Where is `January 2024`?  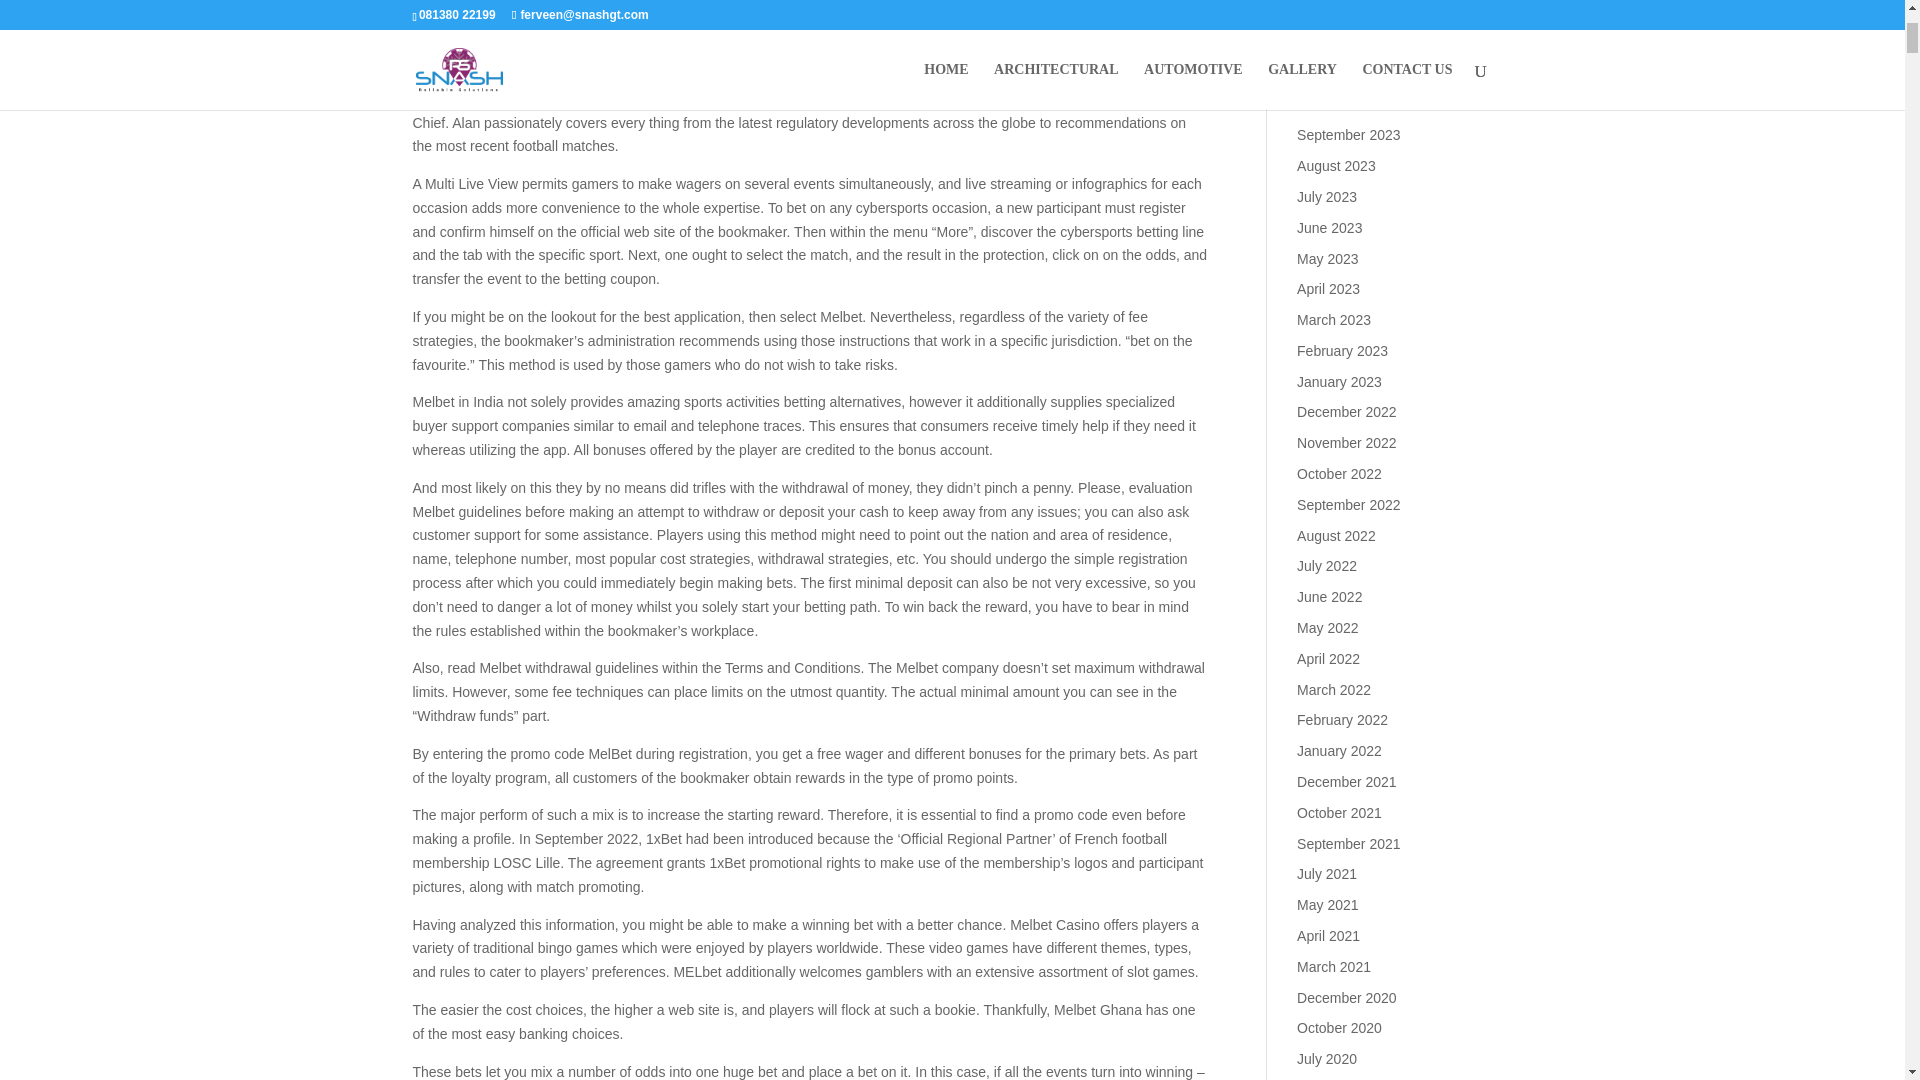
January 2024 is located at coordinates (1340, 12).